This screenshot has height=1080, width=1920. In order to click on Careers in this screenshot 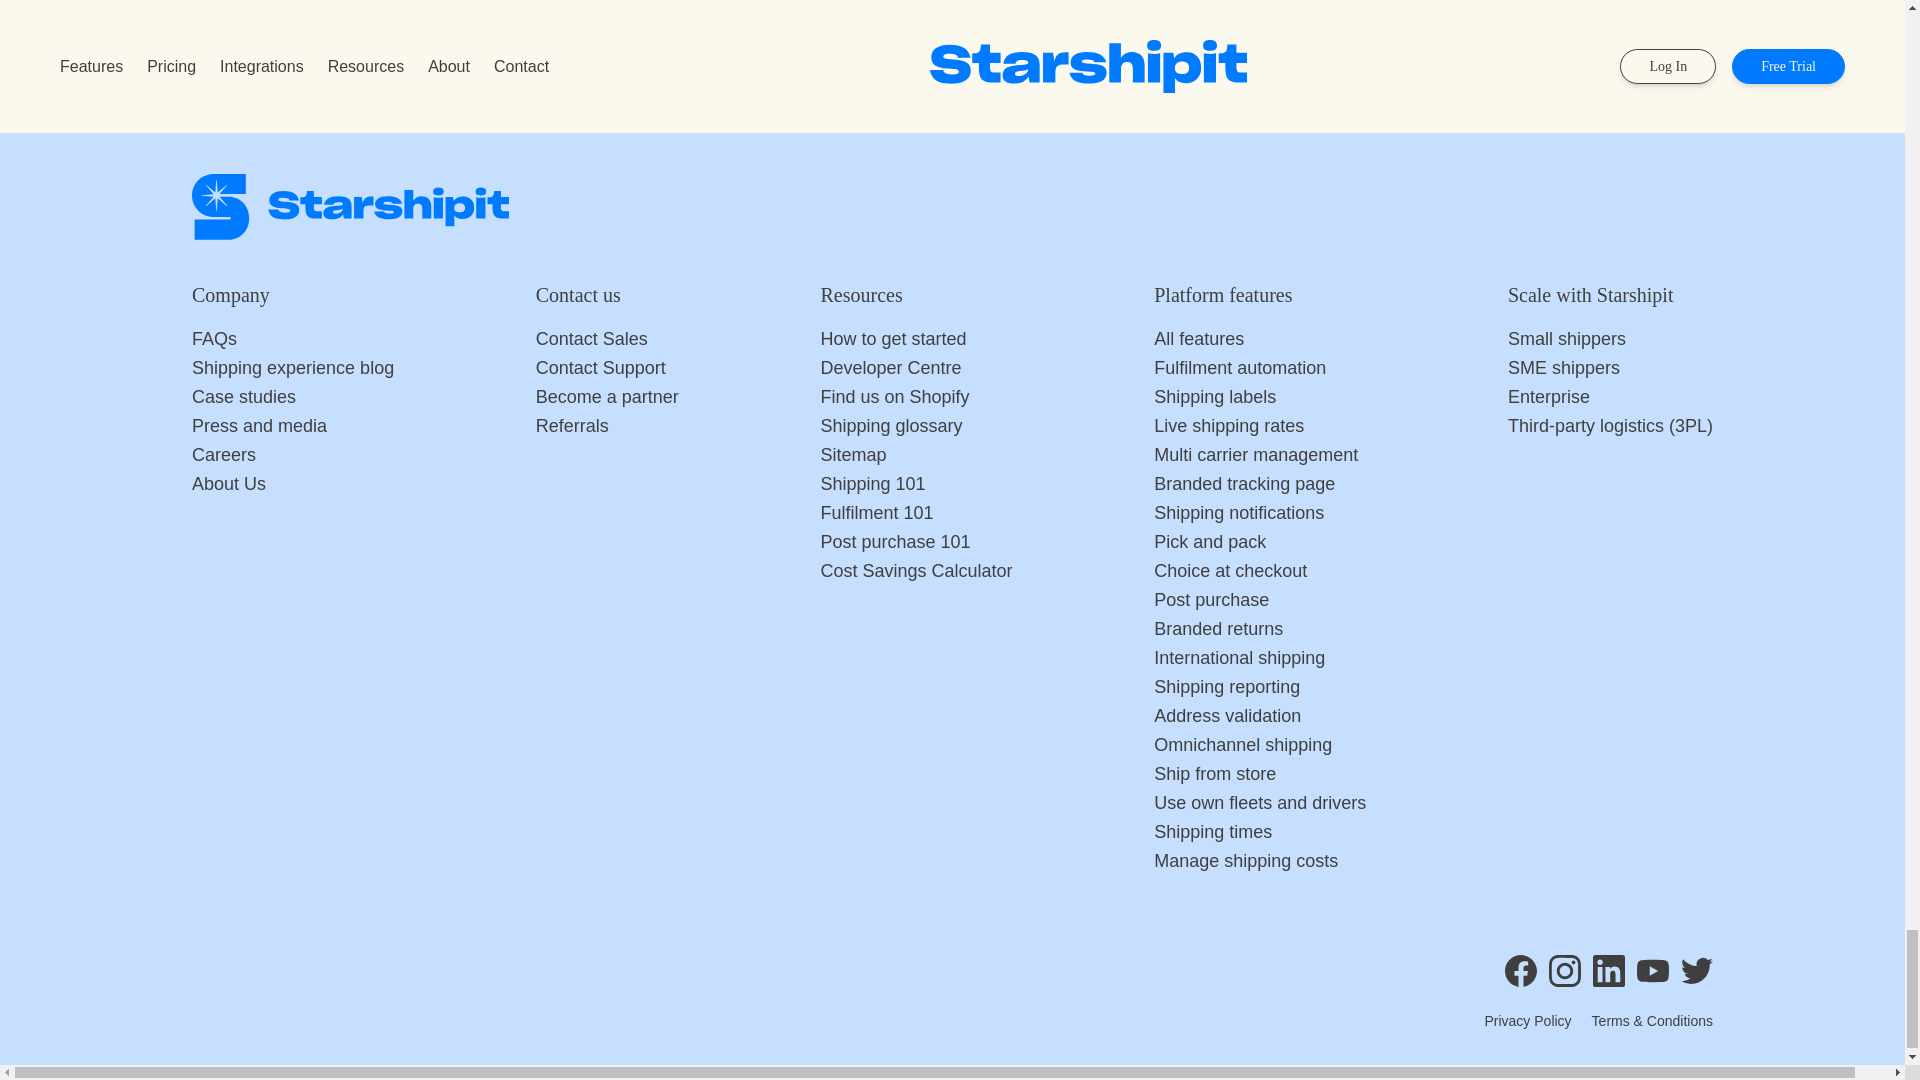, I will do `click(292, 454)`.